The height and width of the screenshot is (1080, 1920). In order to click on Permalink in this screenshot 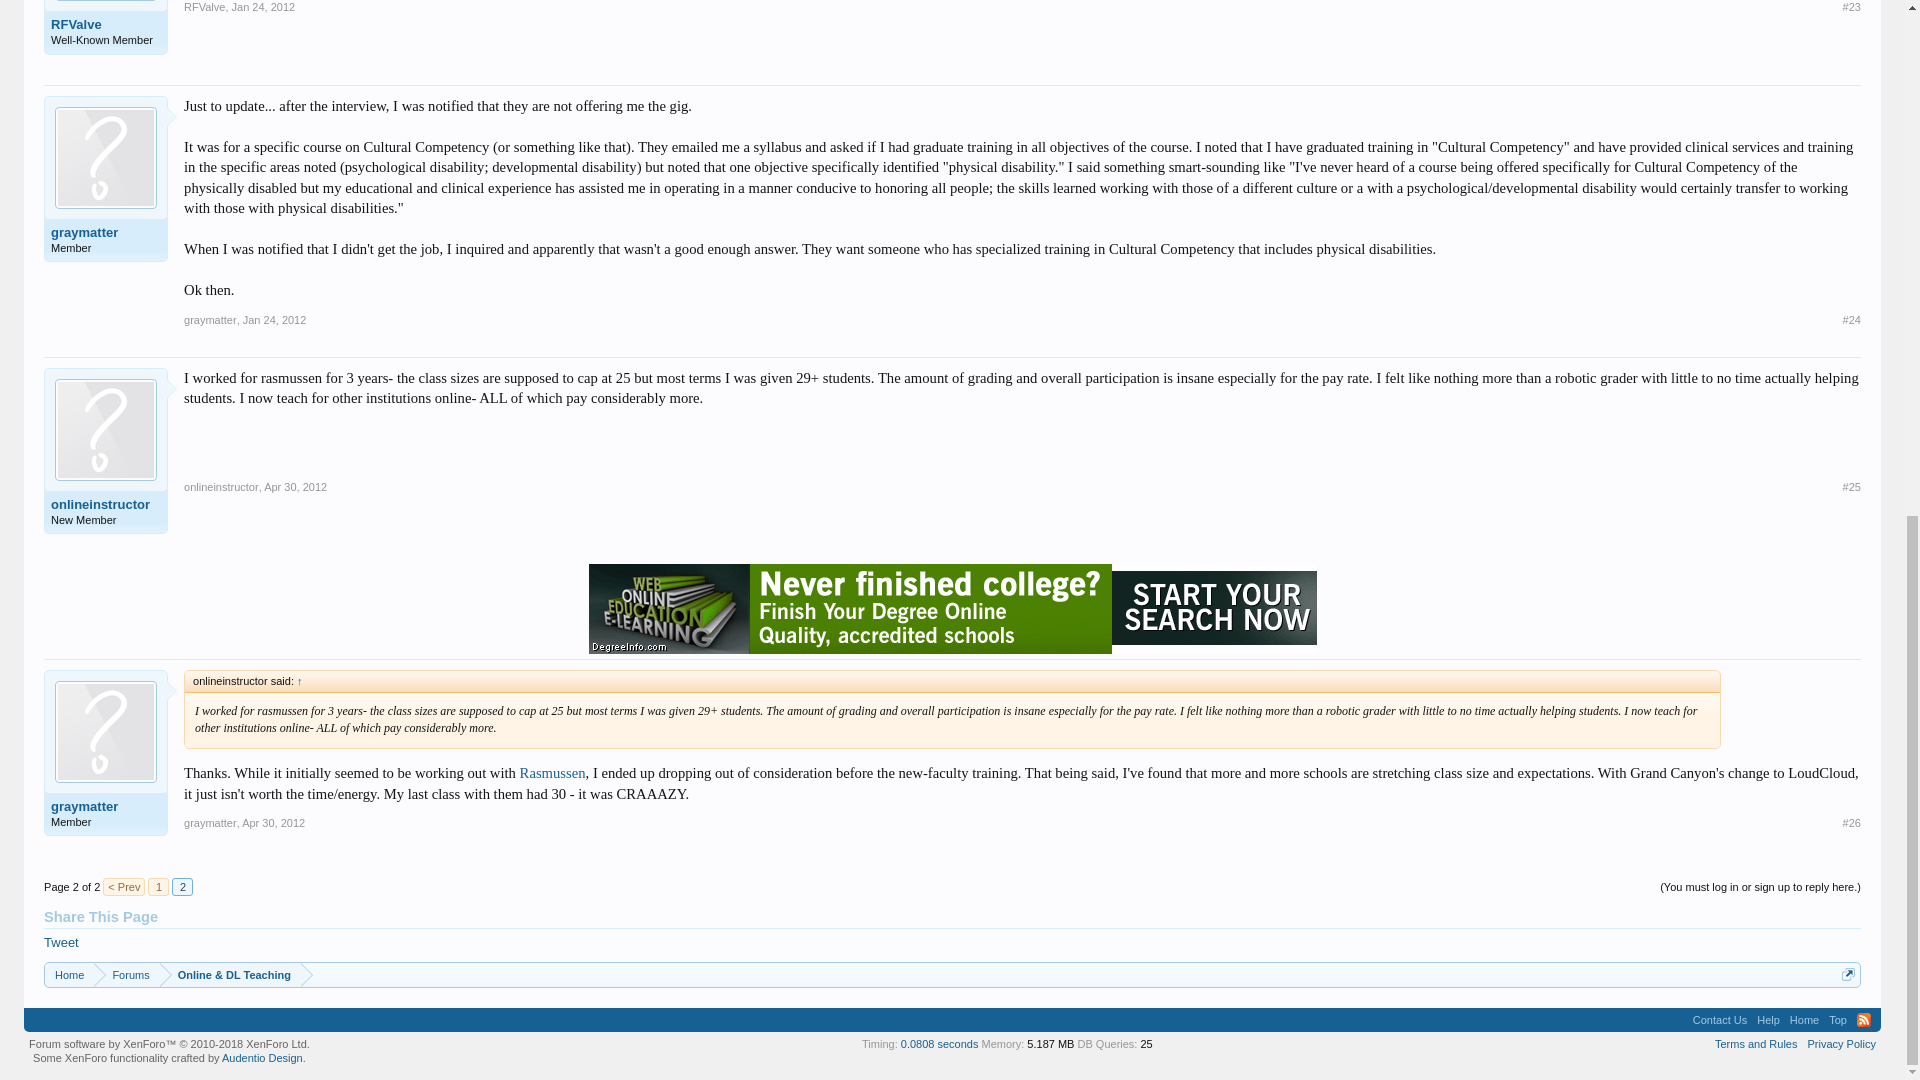, I will do `click(1852, 486)`.